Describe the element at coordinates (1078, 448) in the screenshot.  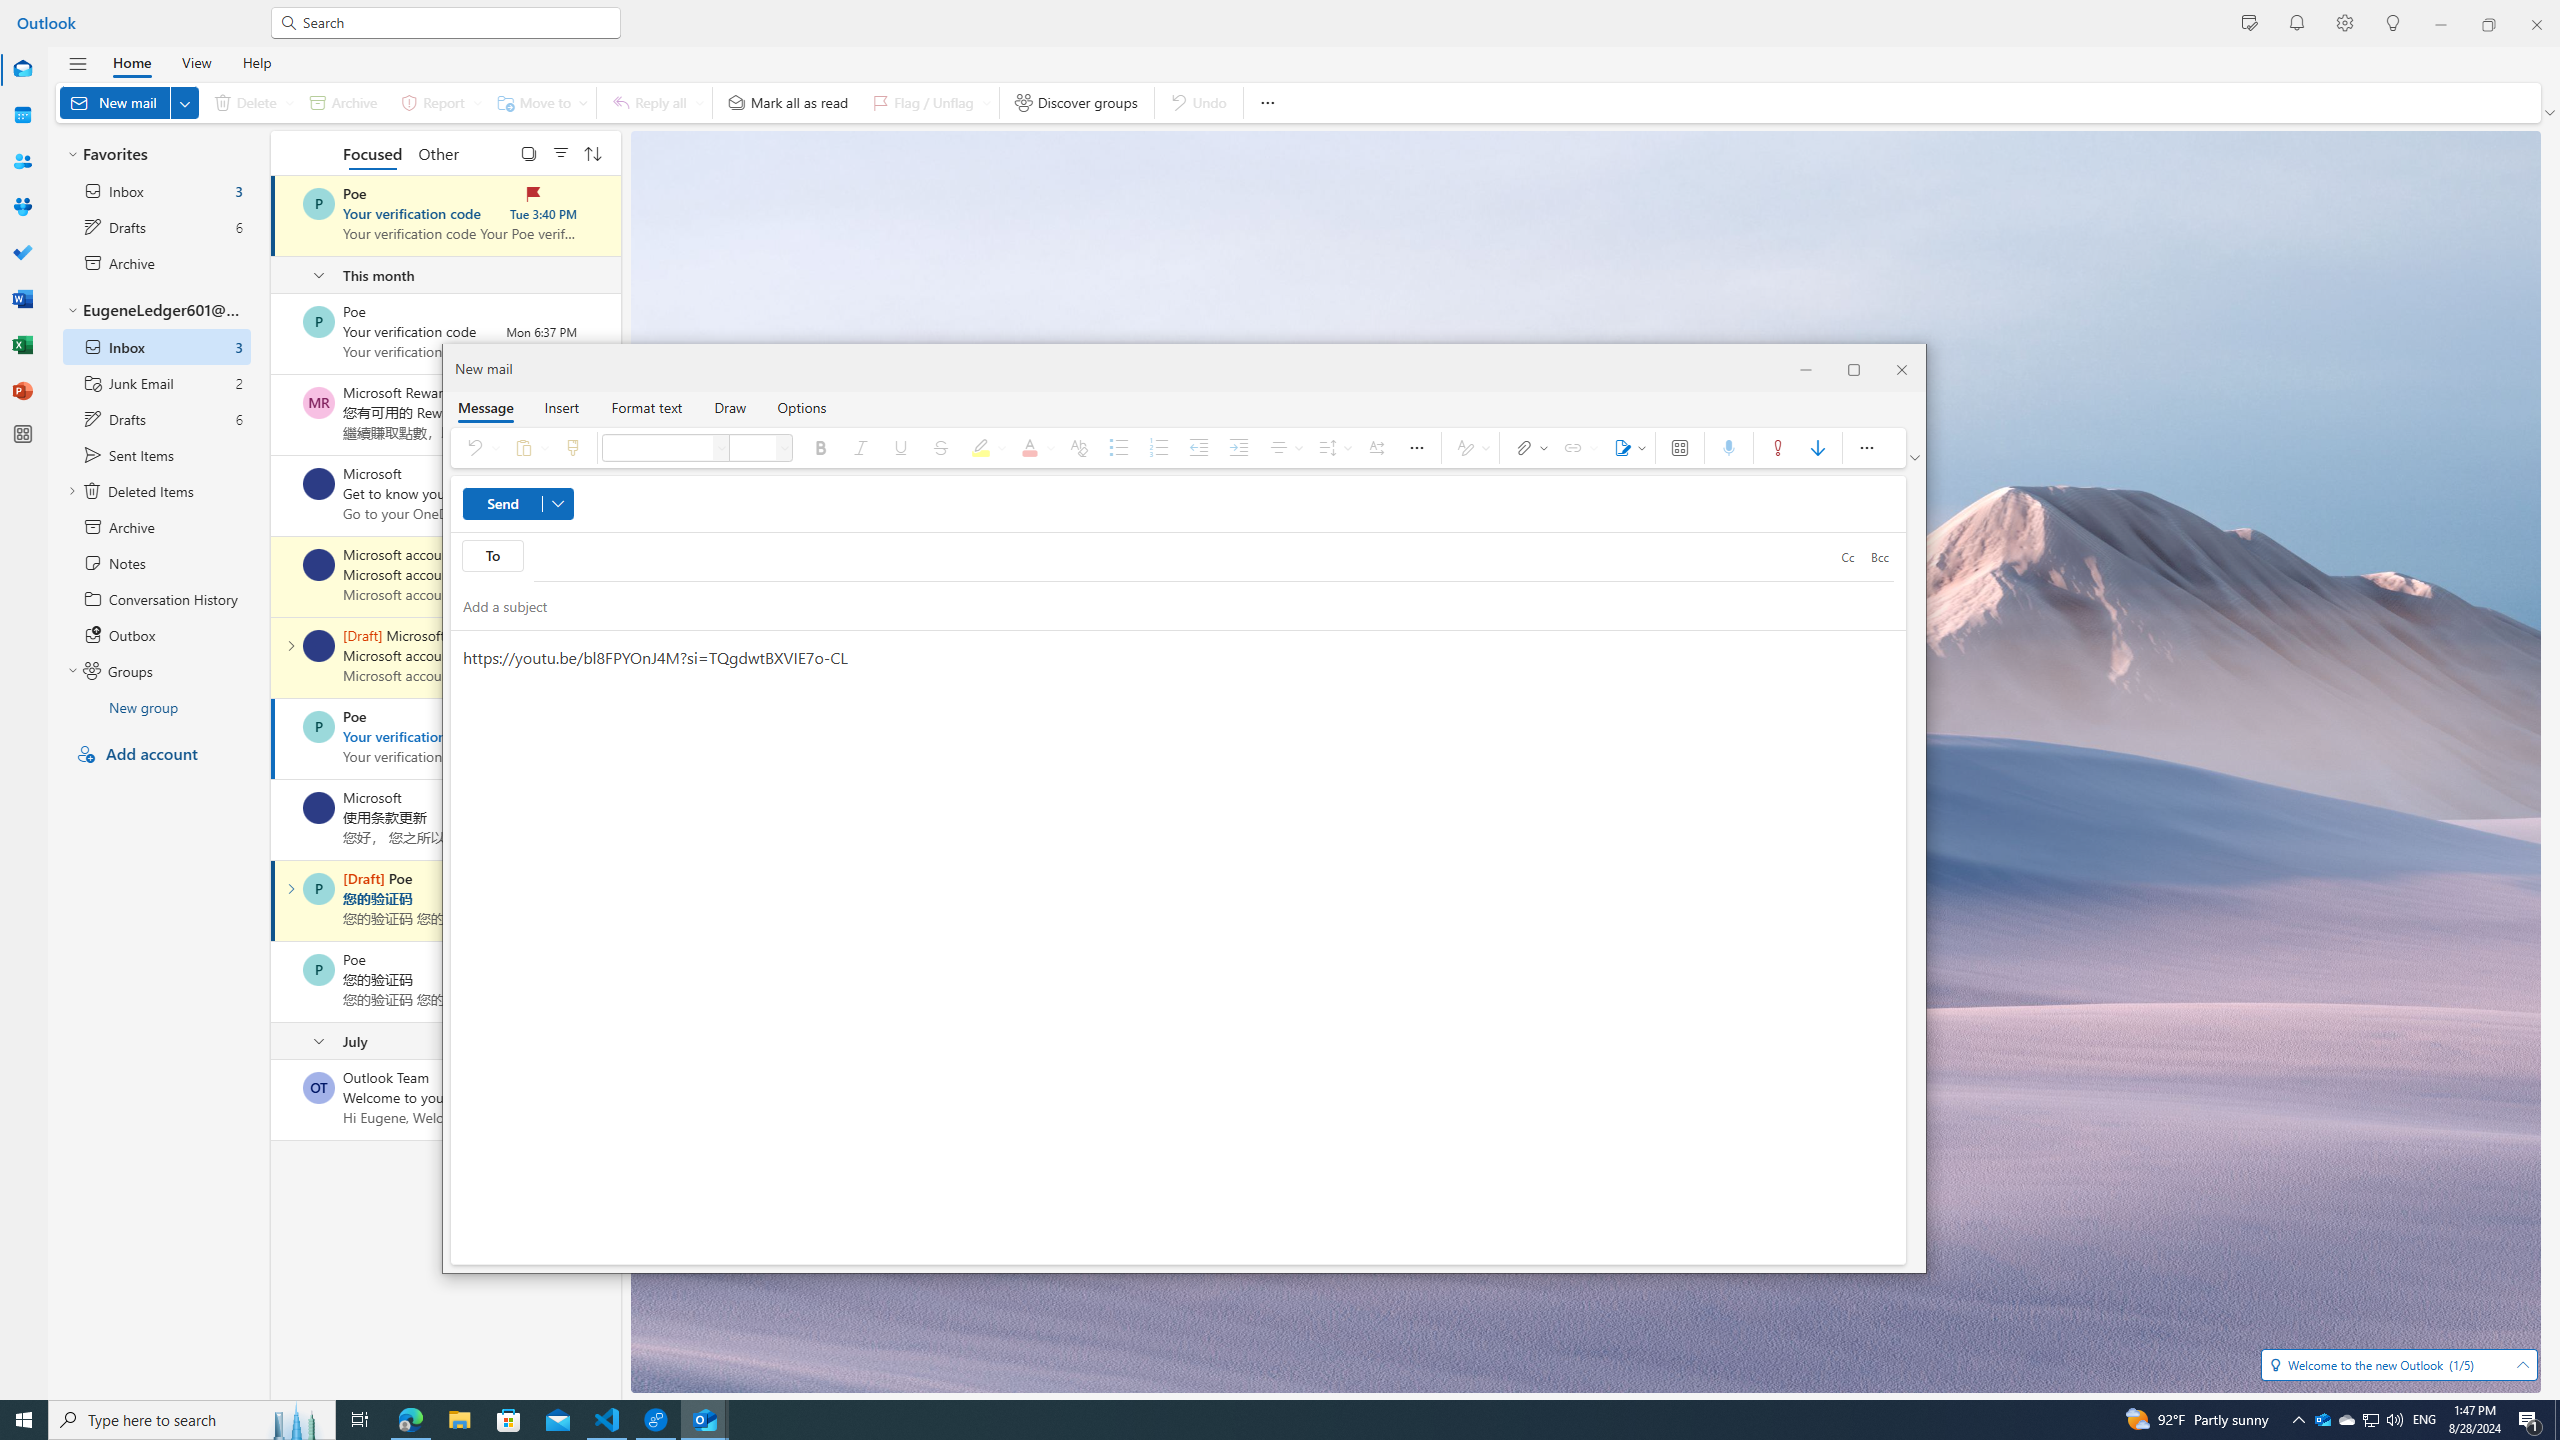
I see `Clear formatting` at that location.